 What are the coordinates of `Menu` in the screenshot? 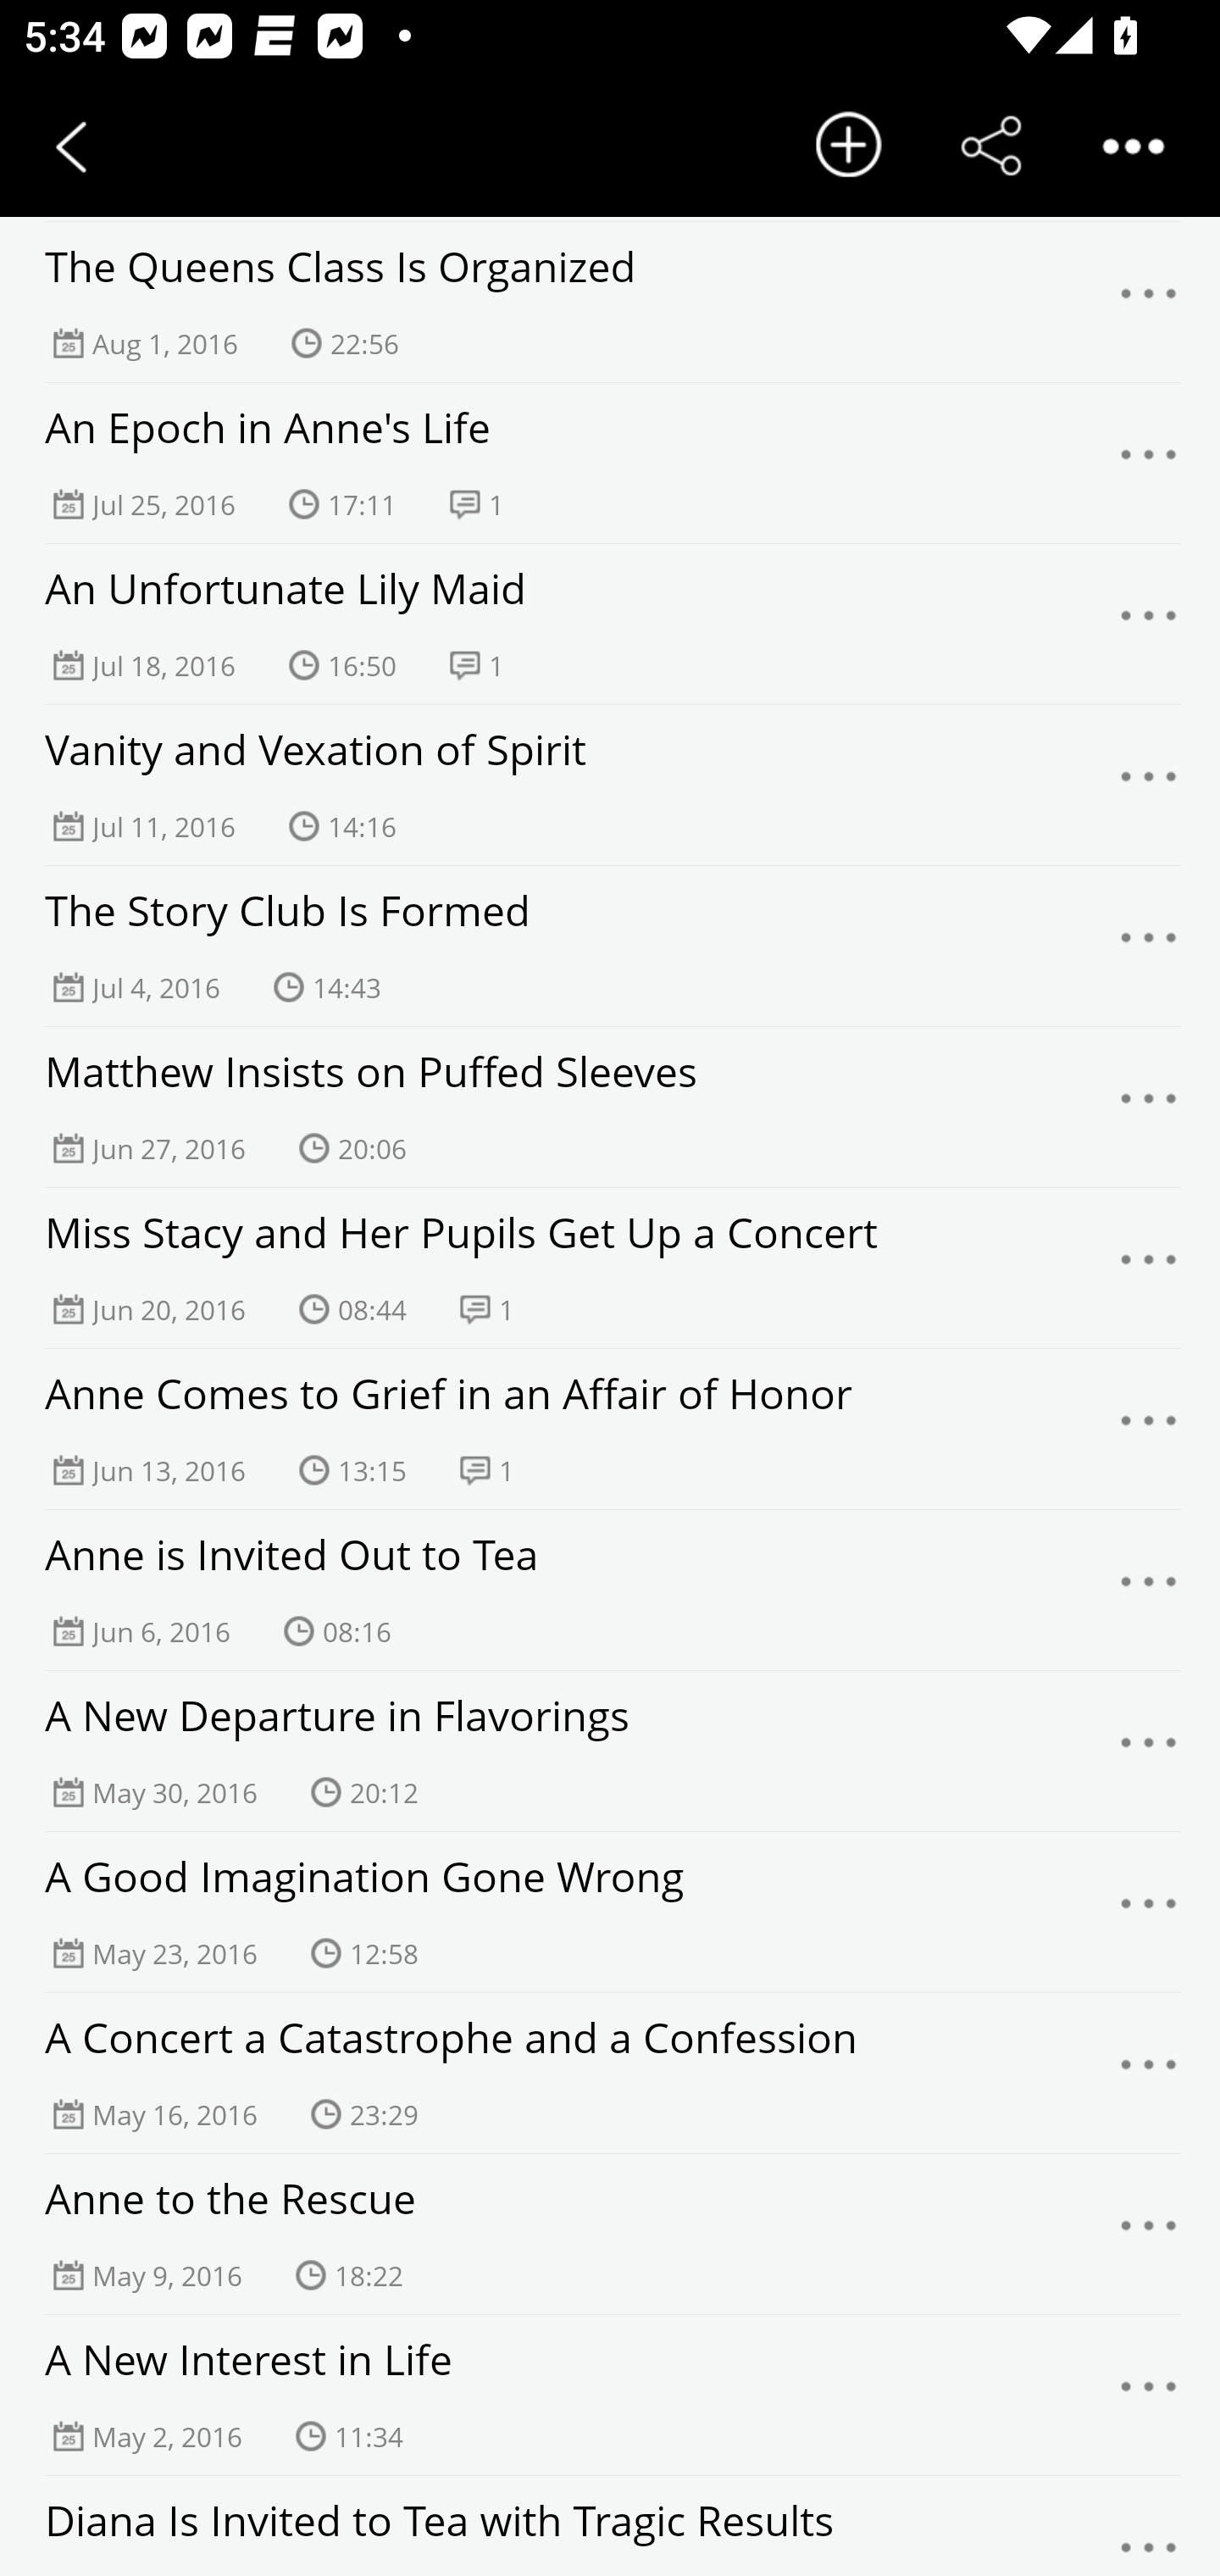 It's located at (1149, 786).